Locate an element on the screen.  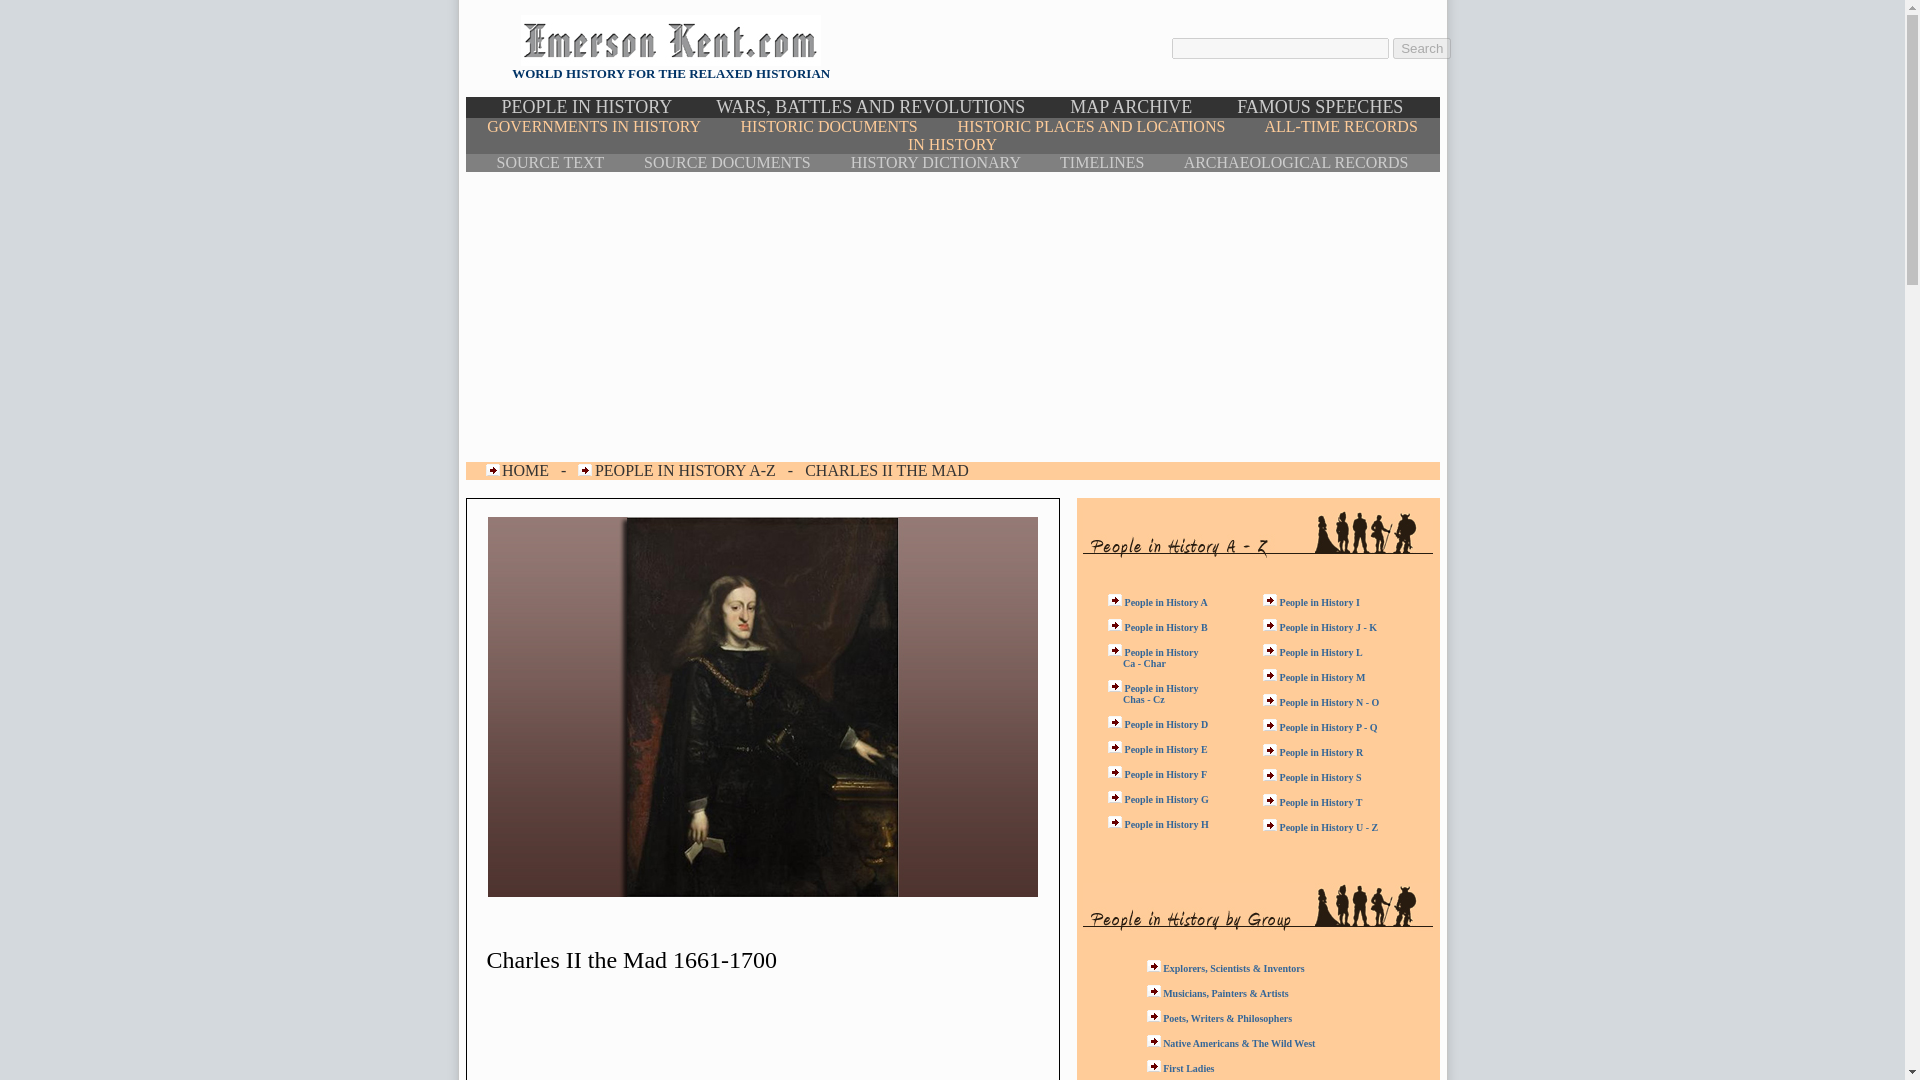
HOME is located at coordinates (525, 470).